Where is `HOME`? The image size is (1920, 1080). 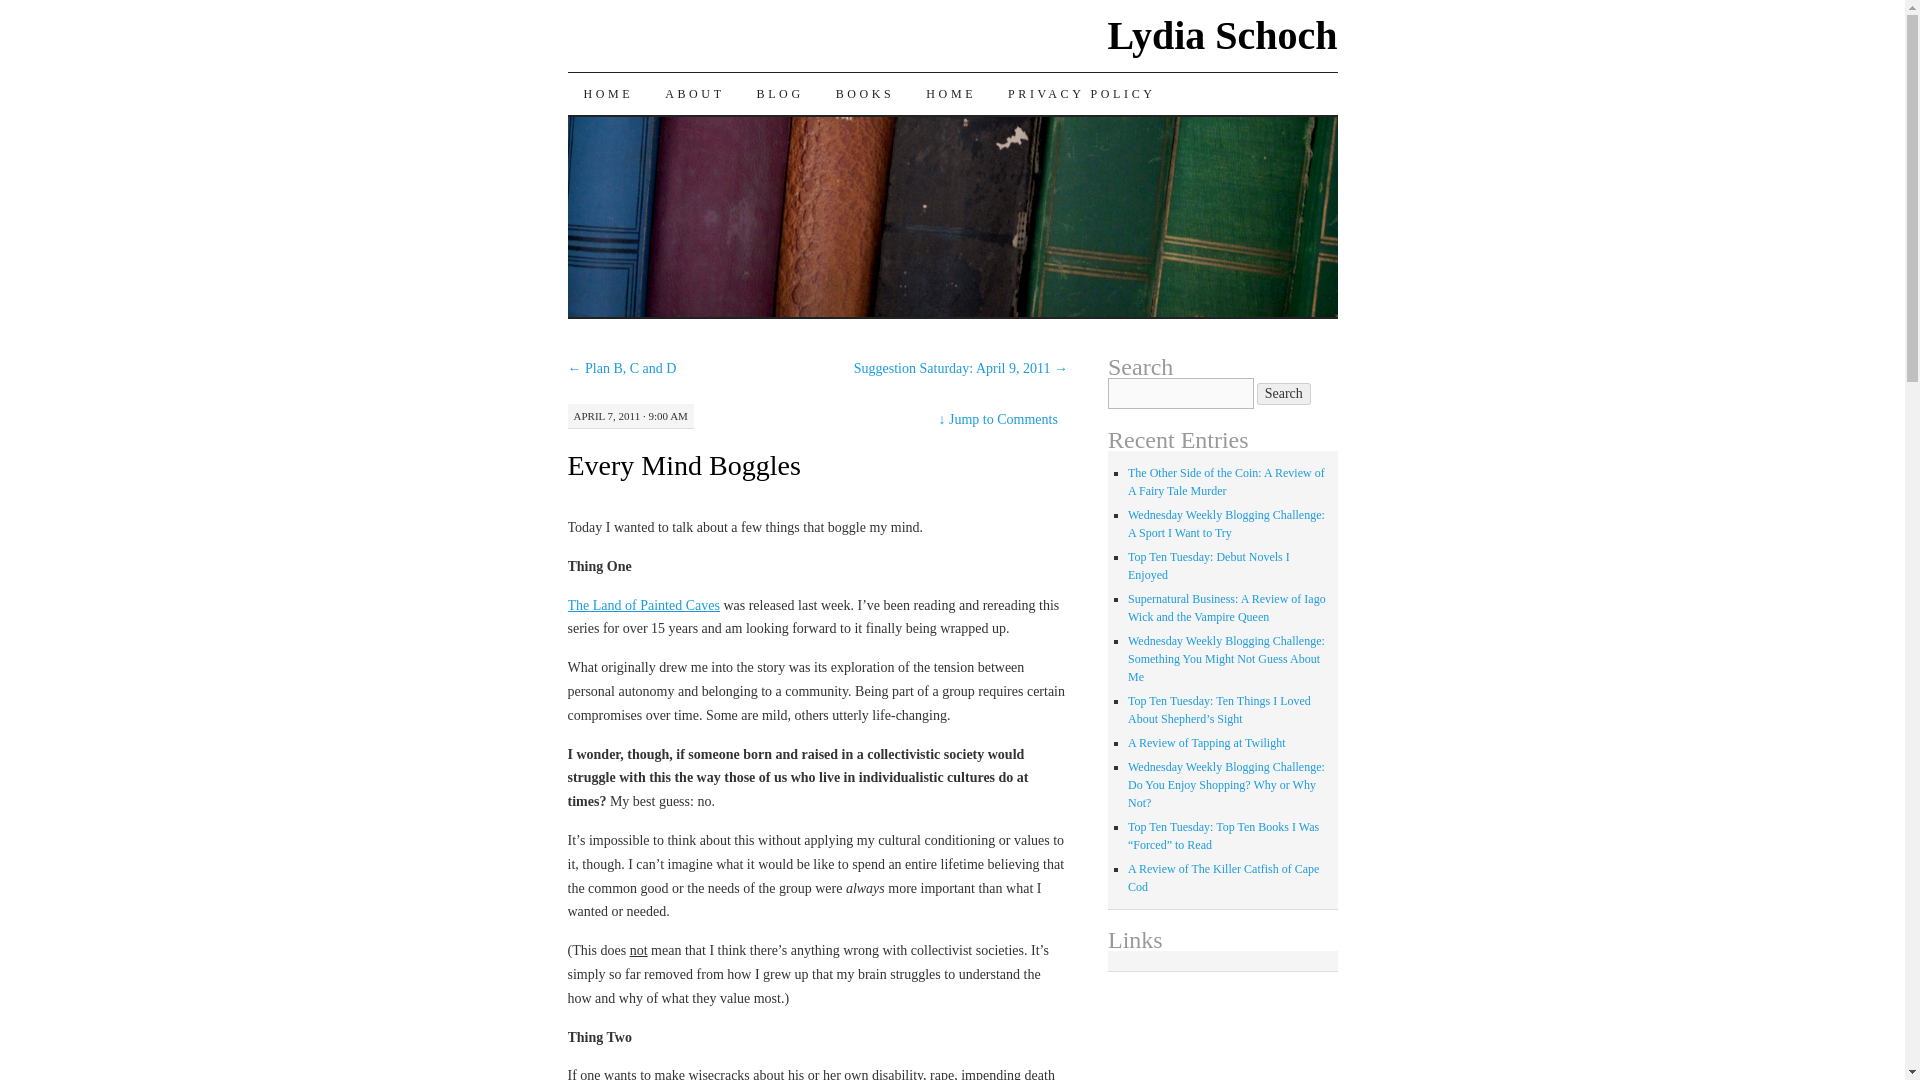
HOME is located at coordinates (951, 94).